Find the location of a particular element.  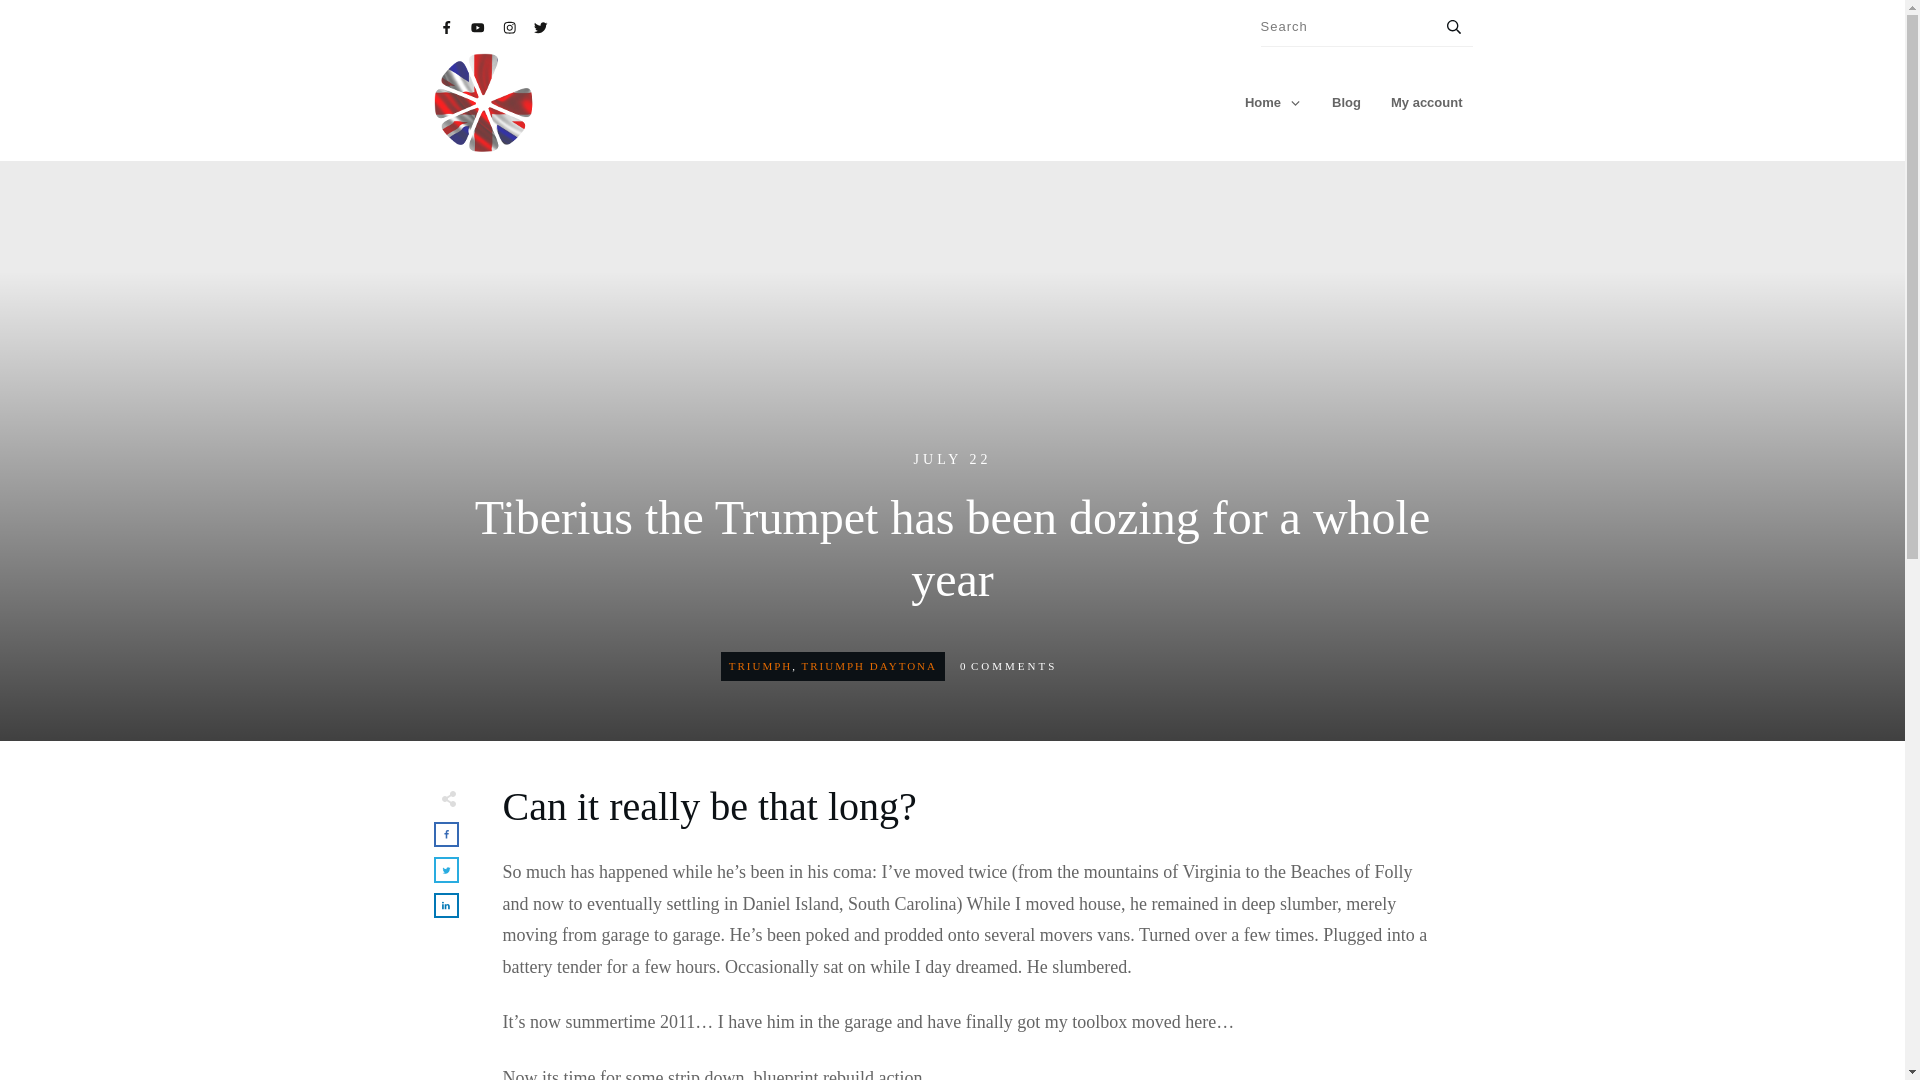

TRIUMPH is located at coordinates (760, 665).